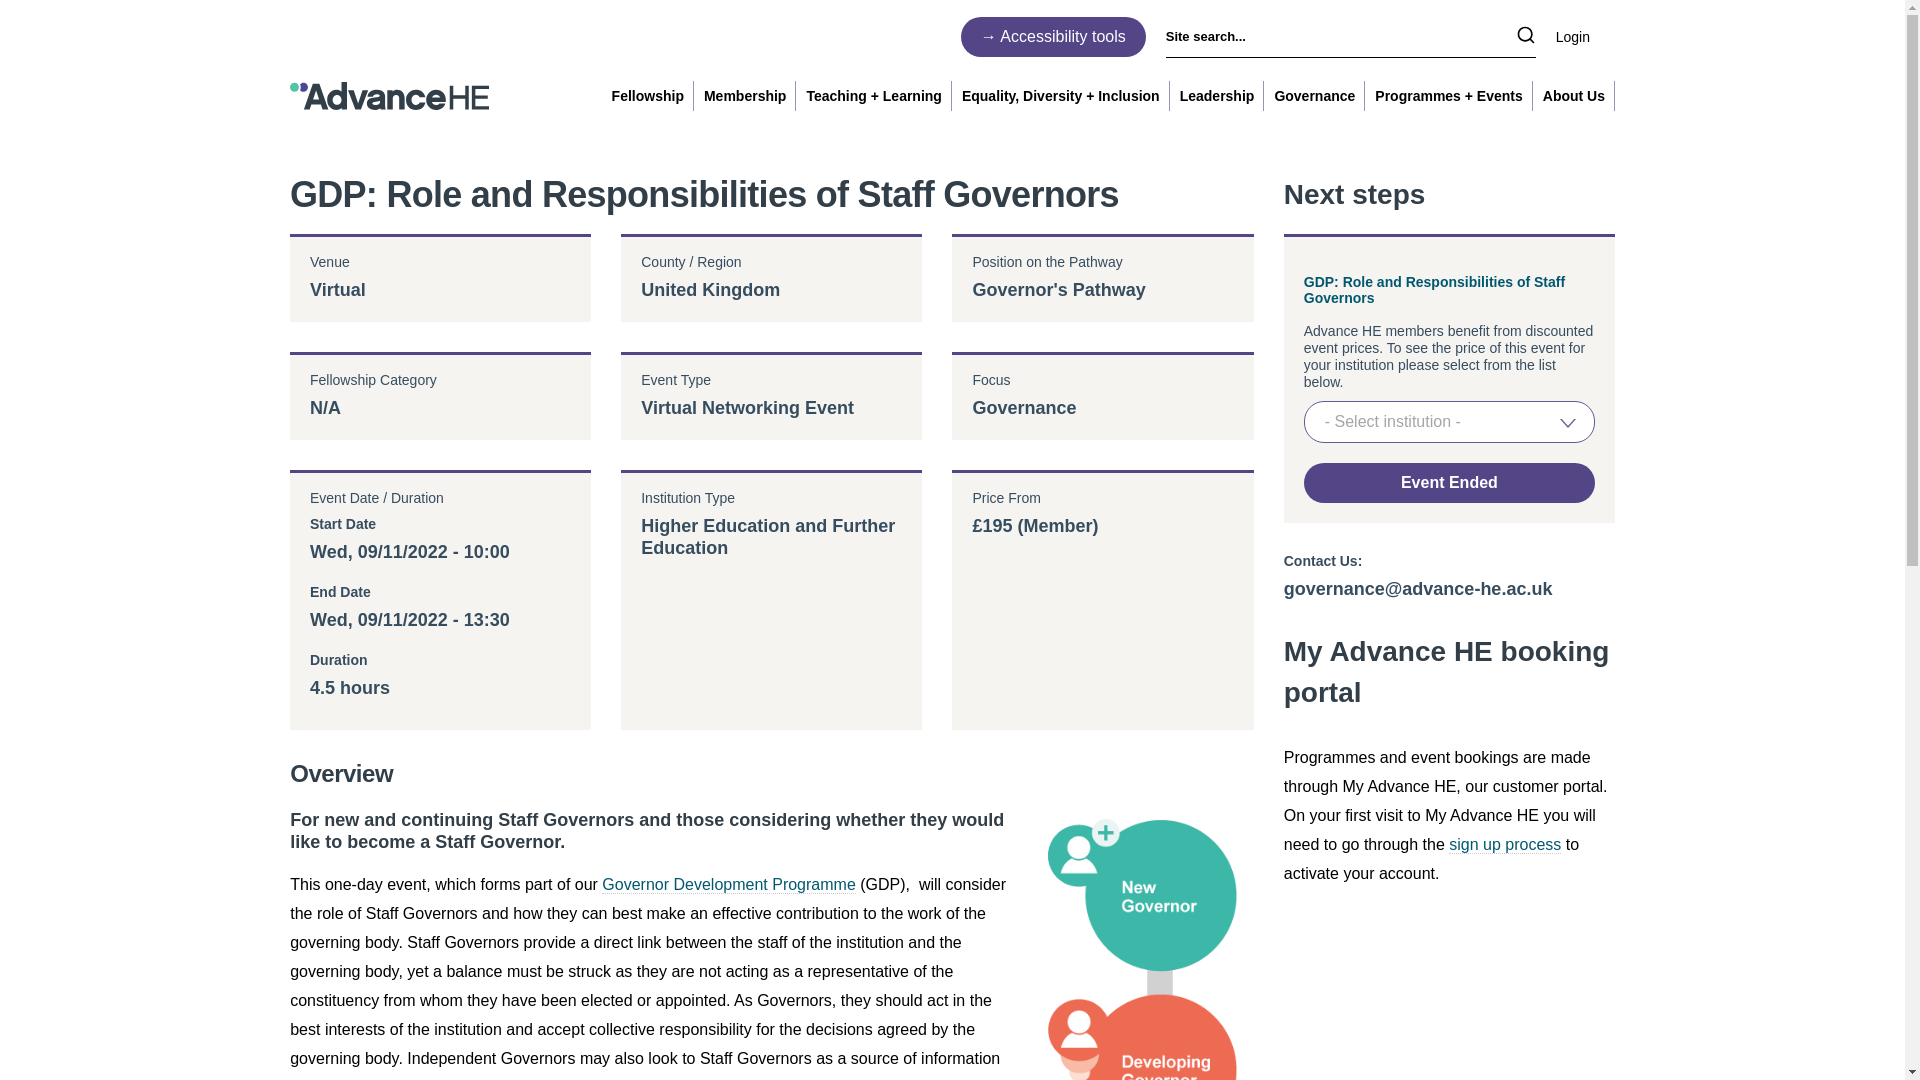  What do you see at coordinates (1525, 35) in the screenshot?
I see `Submit` at bounding box center [1525, 35].